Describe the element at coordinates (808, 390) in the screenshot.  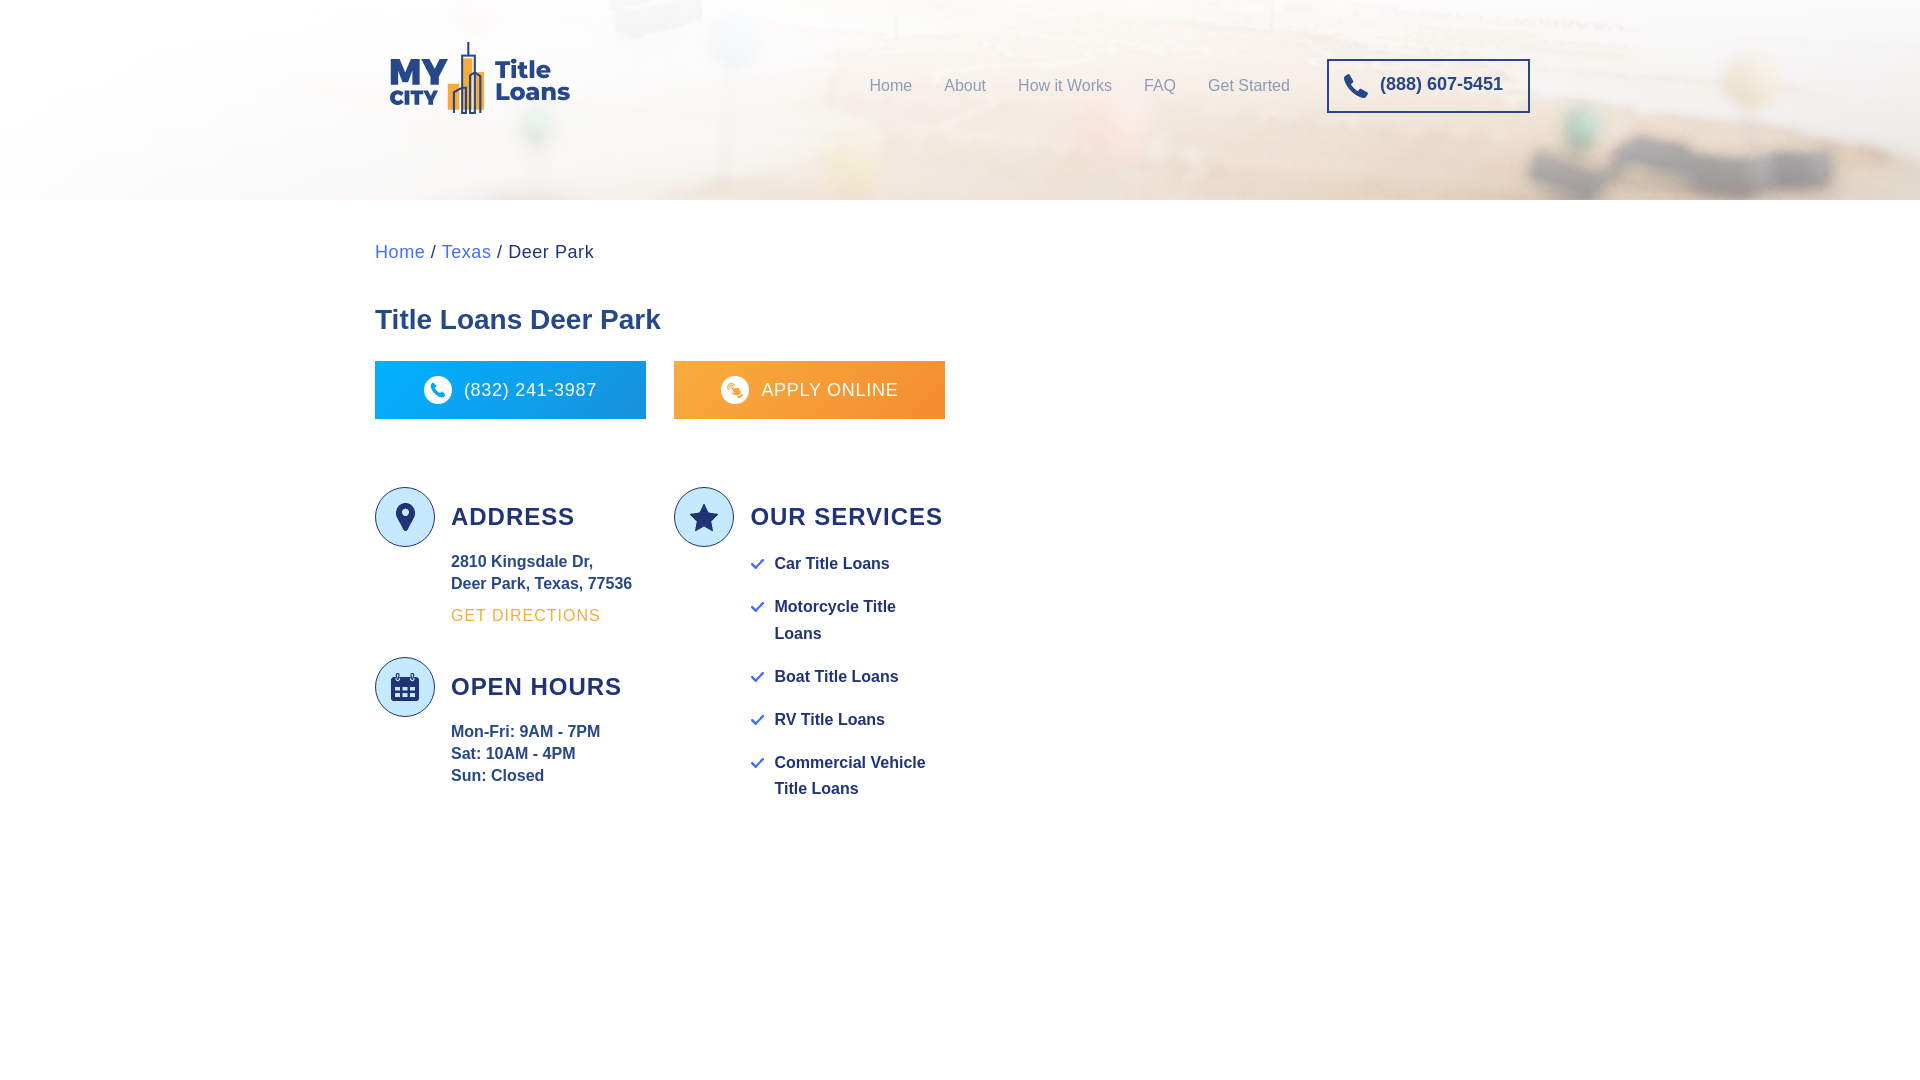
I see `APPLY ONLINE` at that location.